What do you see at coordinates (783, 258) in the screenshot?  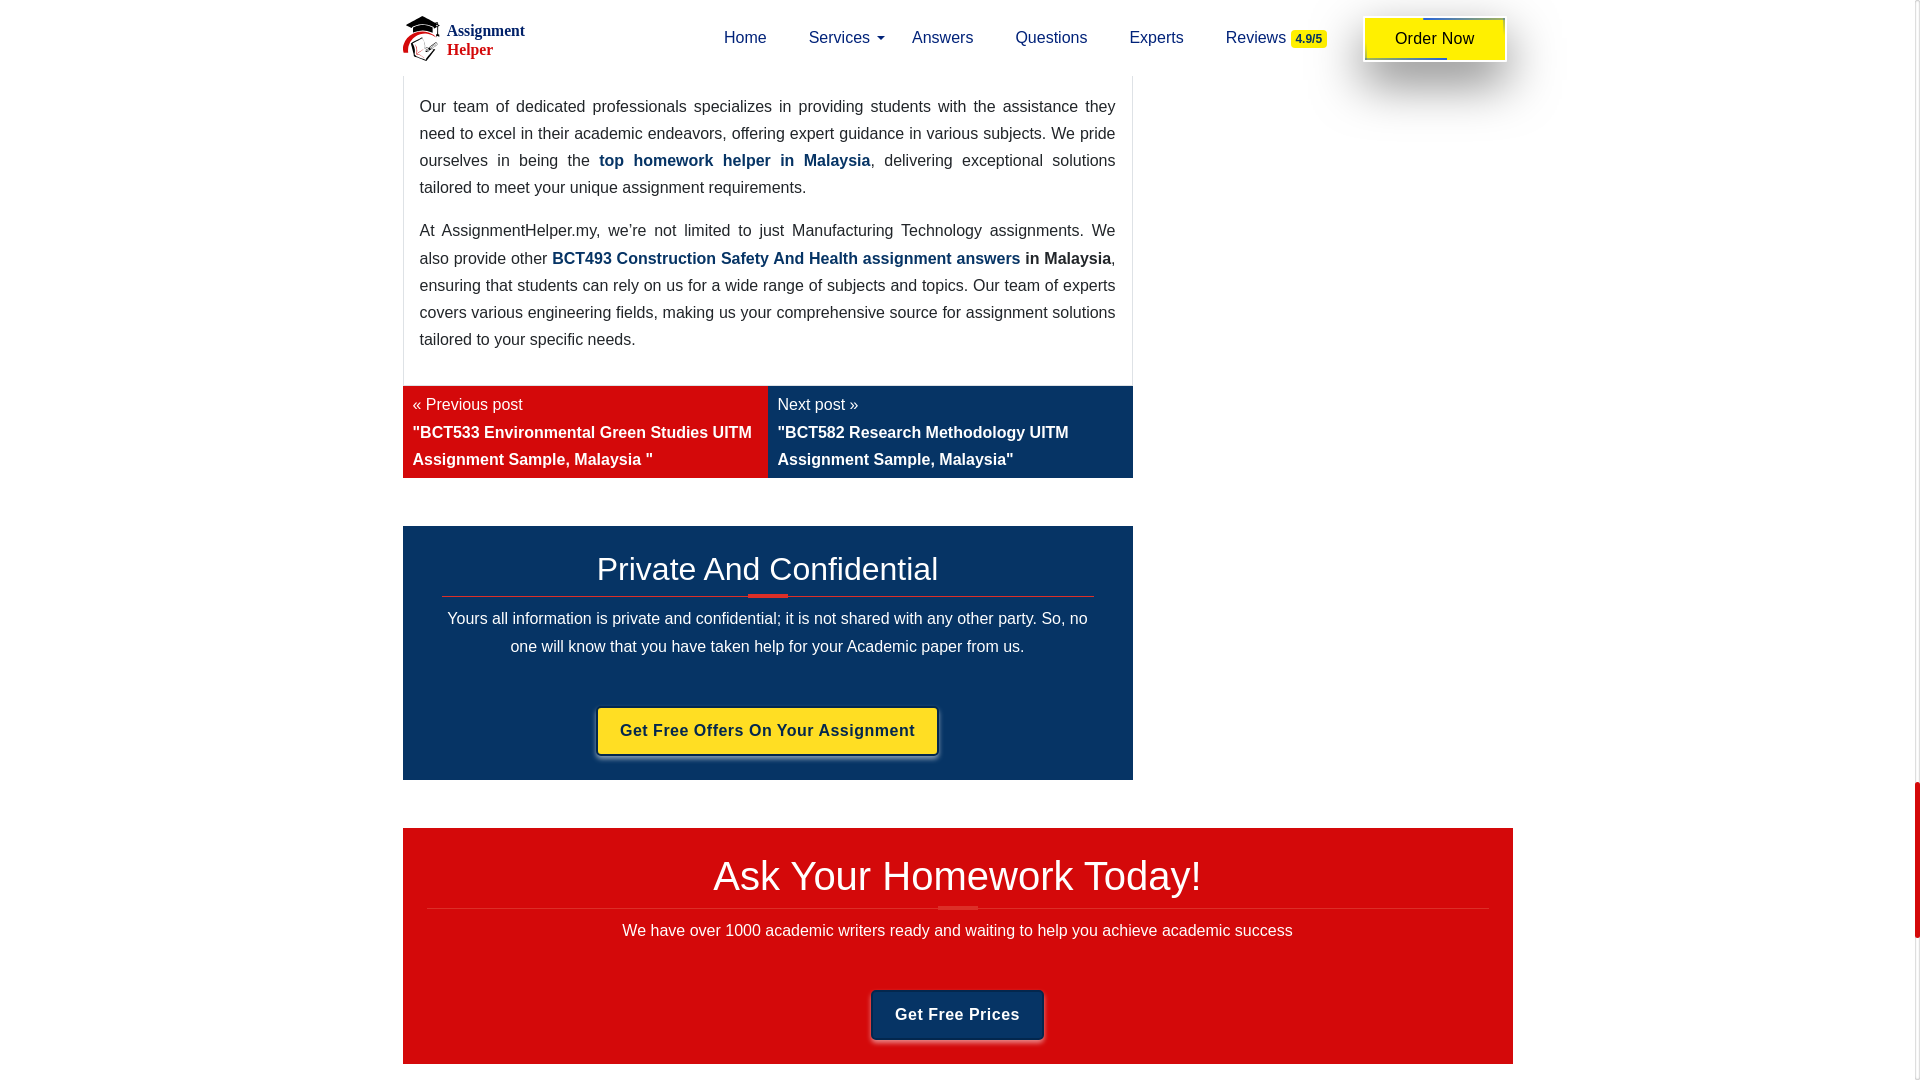 I see `BCT493 Construction Safety And Health assignment answers` at bounding box center [783, 258].